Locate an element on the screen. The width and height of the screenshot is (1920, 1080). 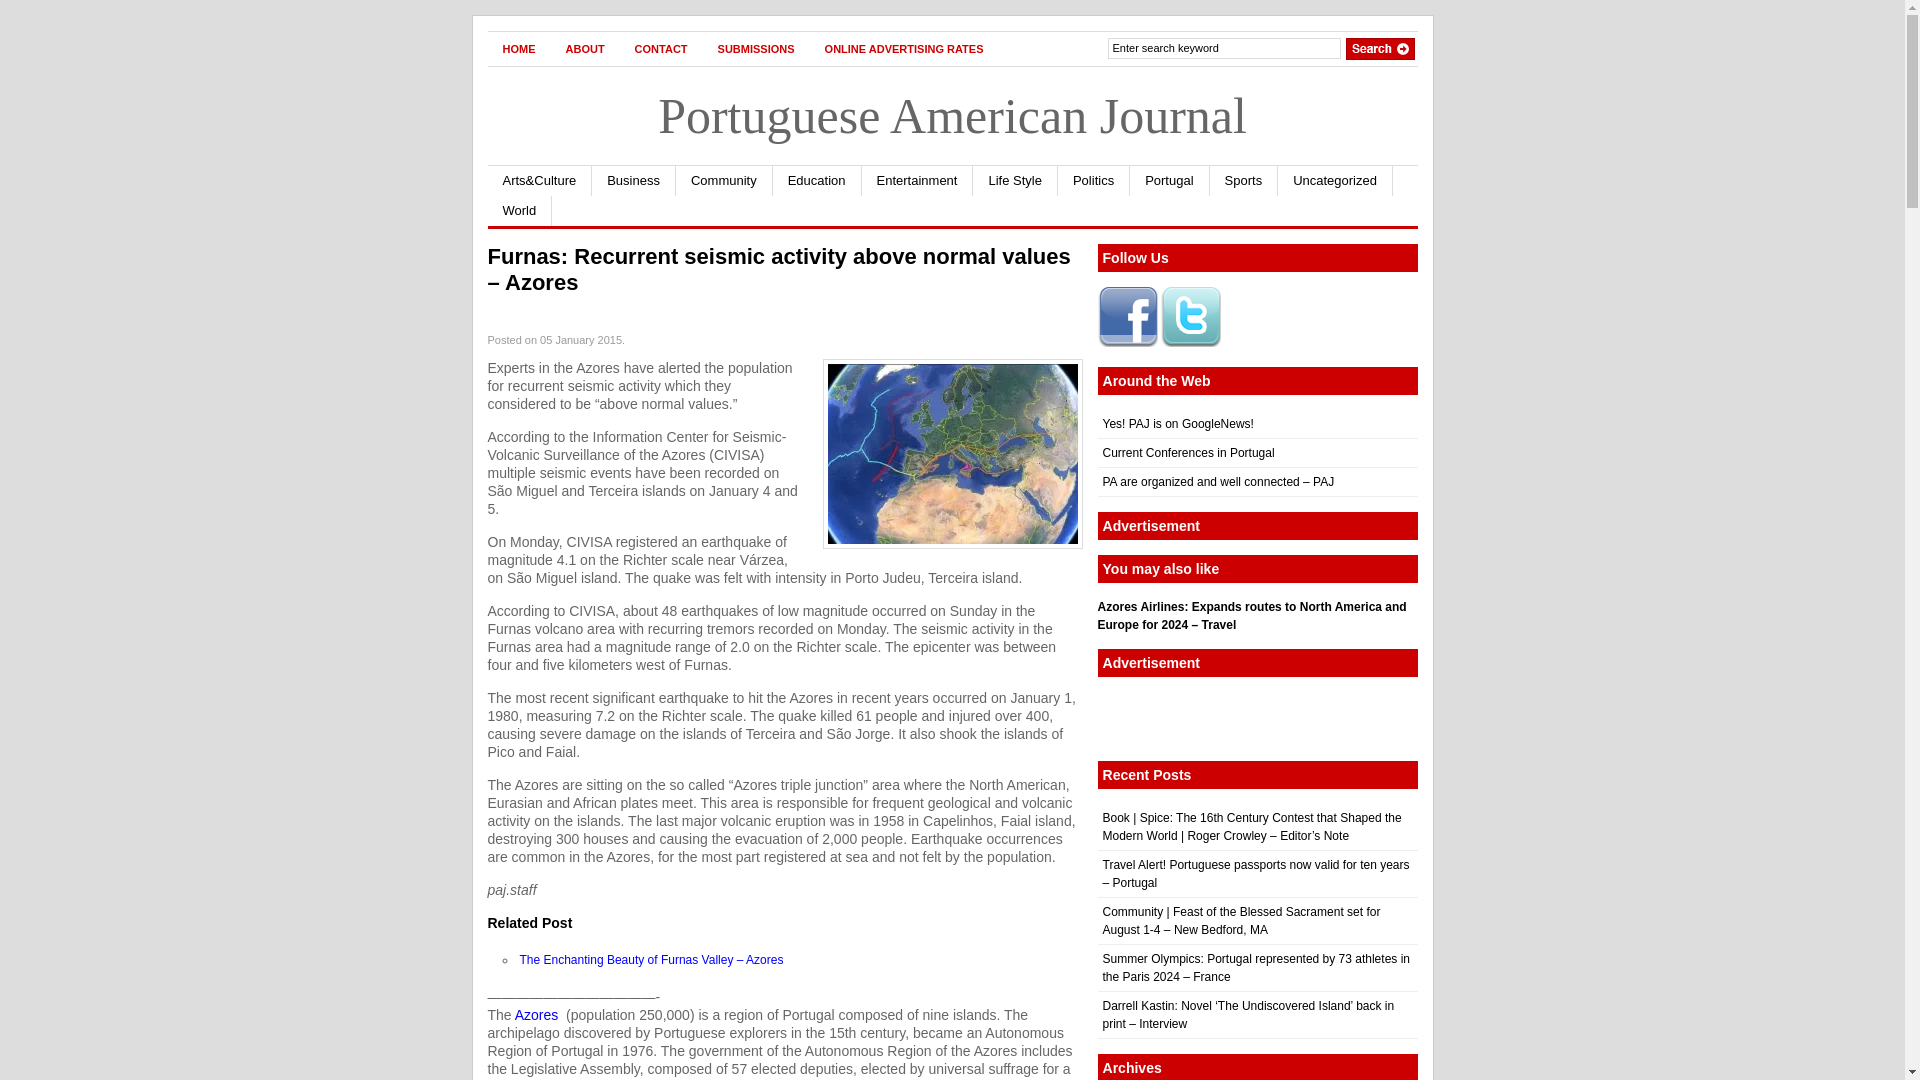
Politics is located at coordinates (1094, 180).